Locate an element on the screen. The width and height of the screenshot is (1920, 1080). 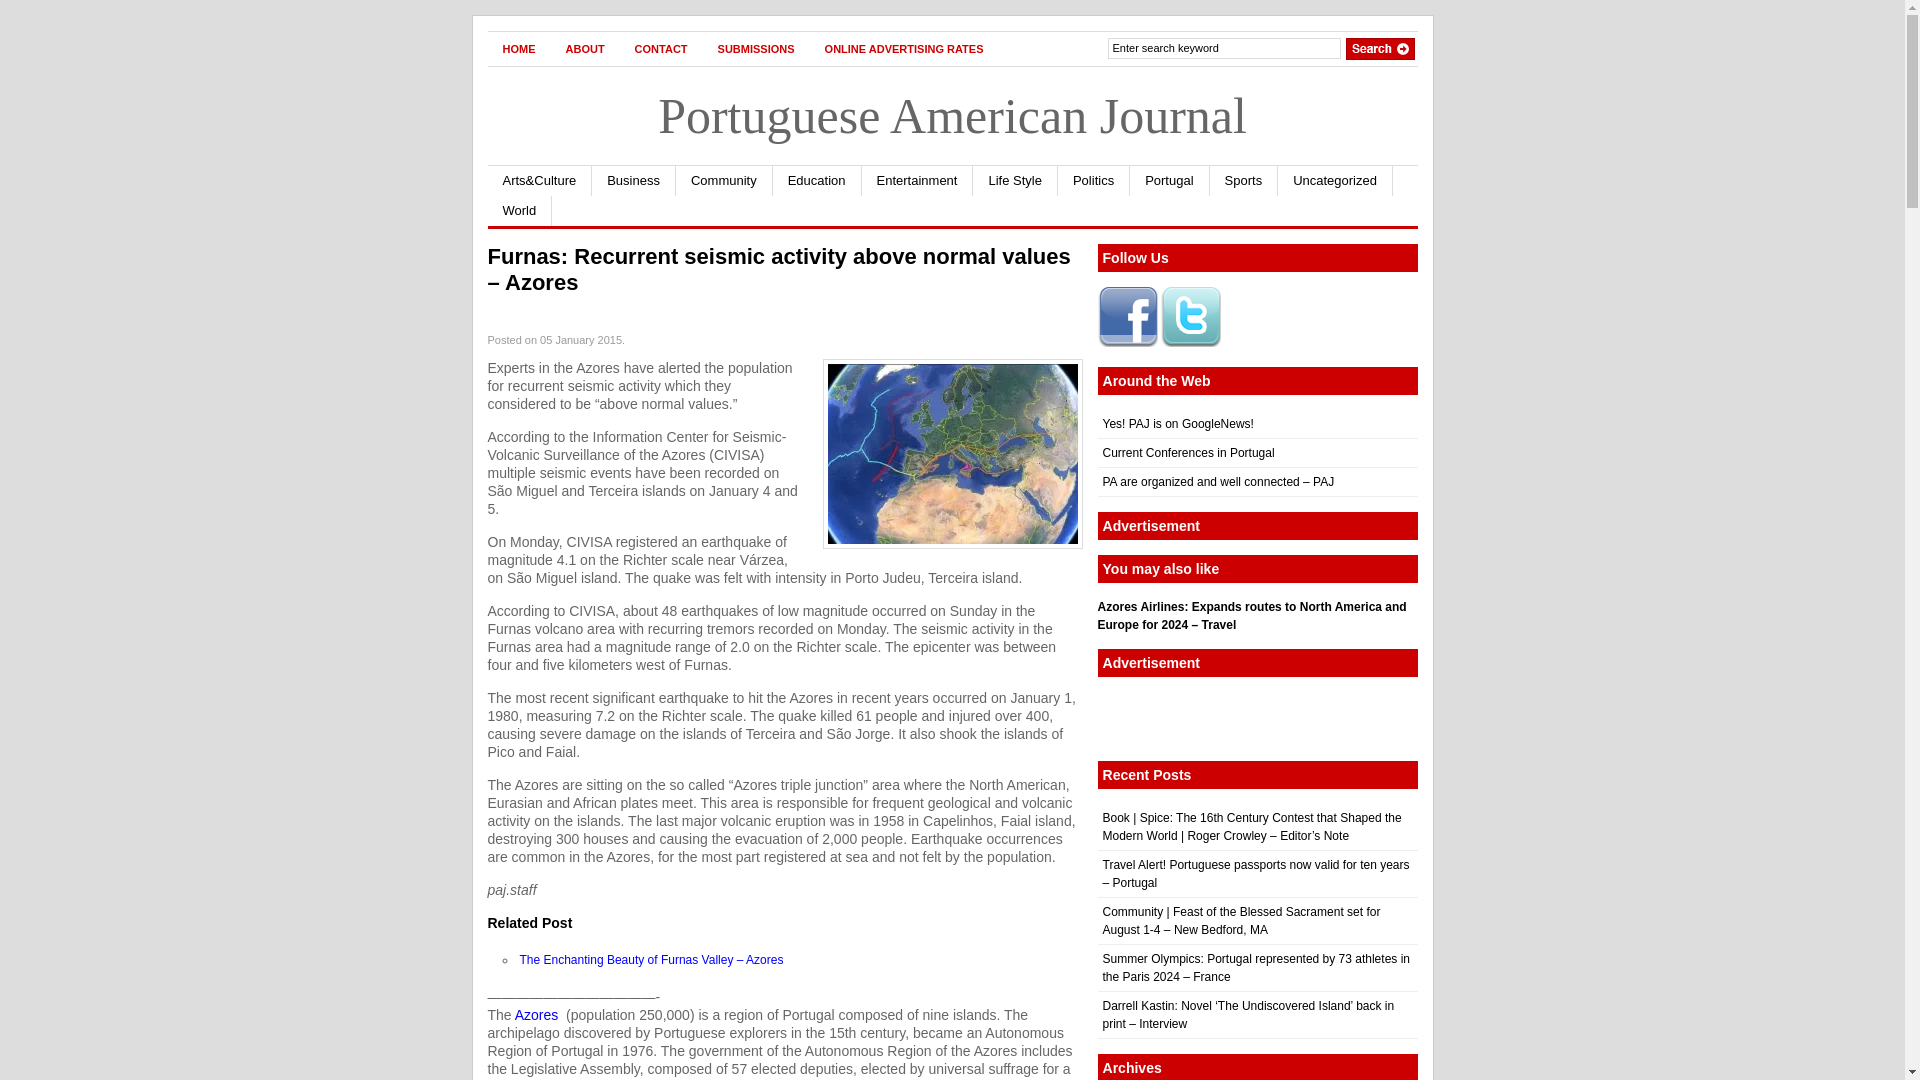
Politics is located at coordinates (1094, 180).